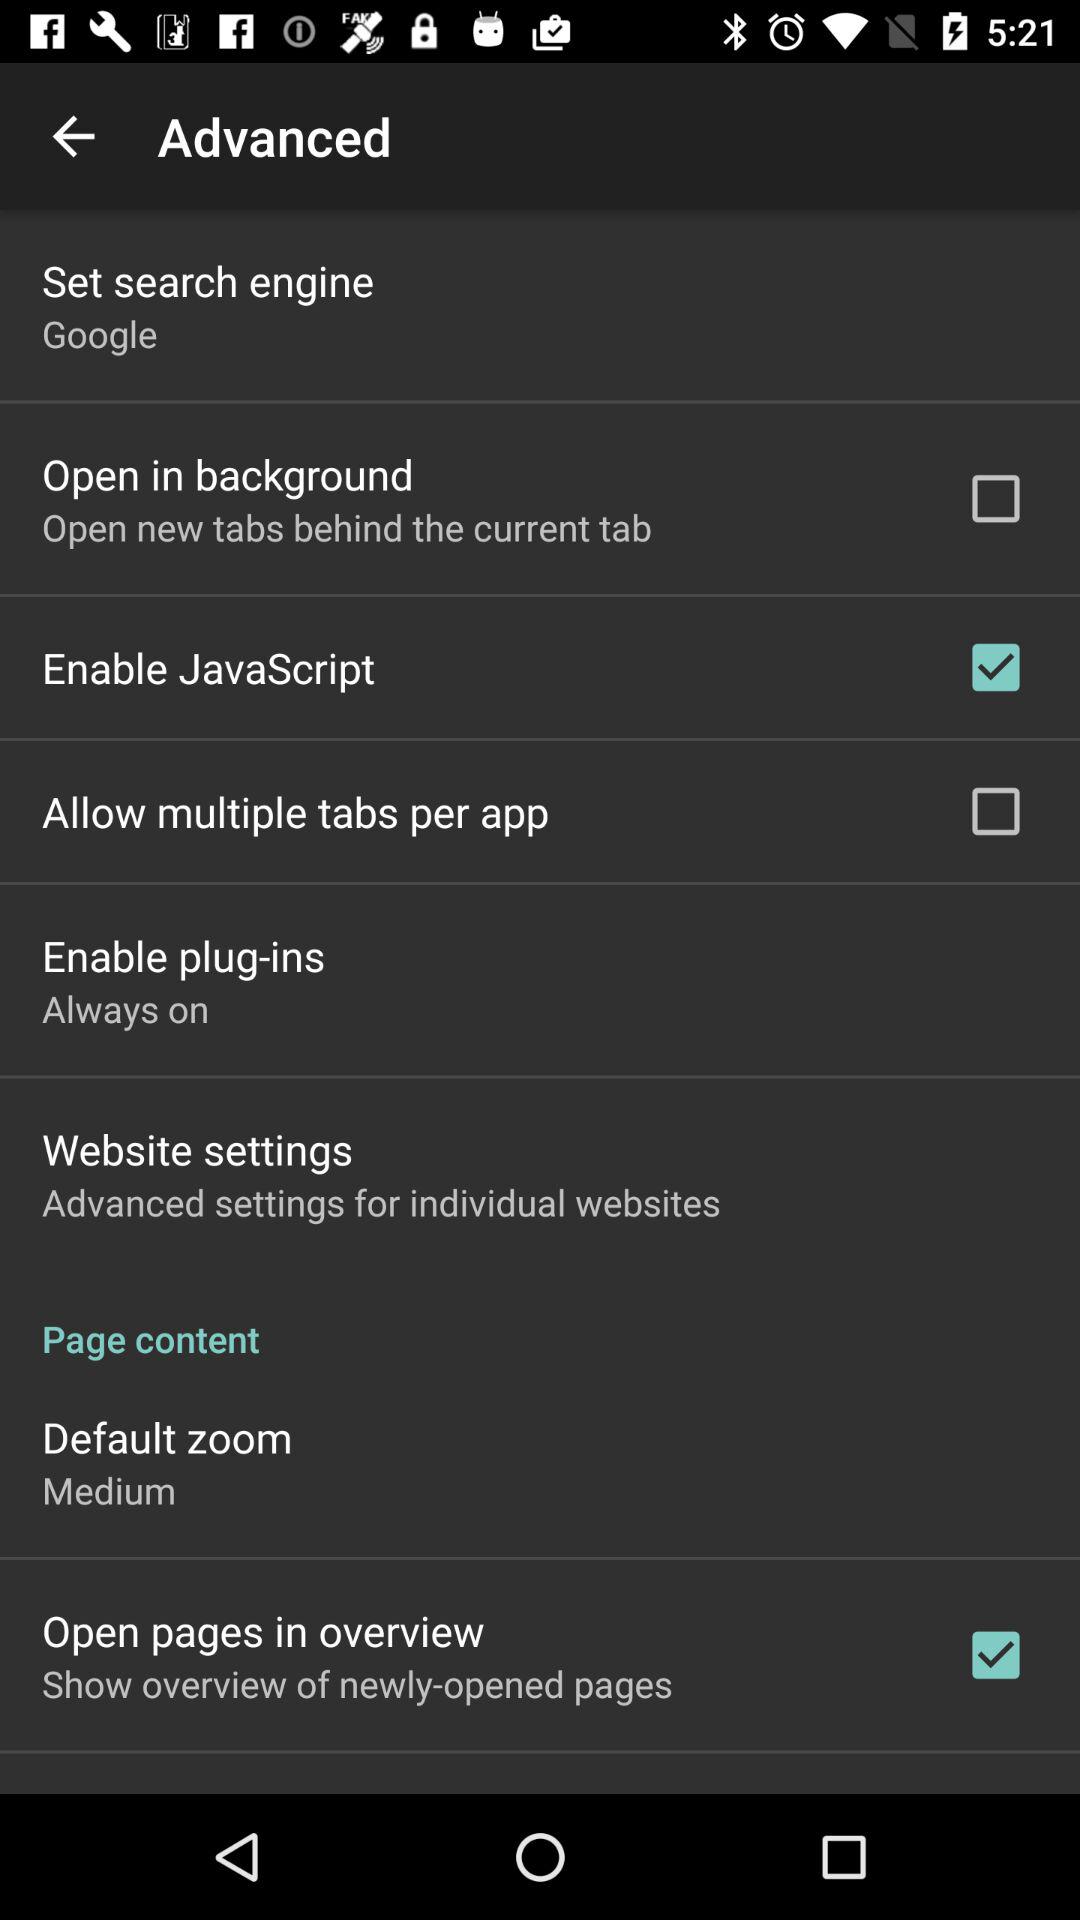 The height and width of the screenshot is (1920, 1080). What do you see at coordinates (109, 1490) in the screenshot?
I see `turn on app below default zoom` at bounding box center [109, 1490].